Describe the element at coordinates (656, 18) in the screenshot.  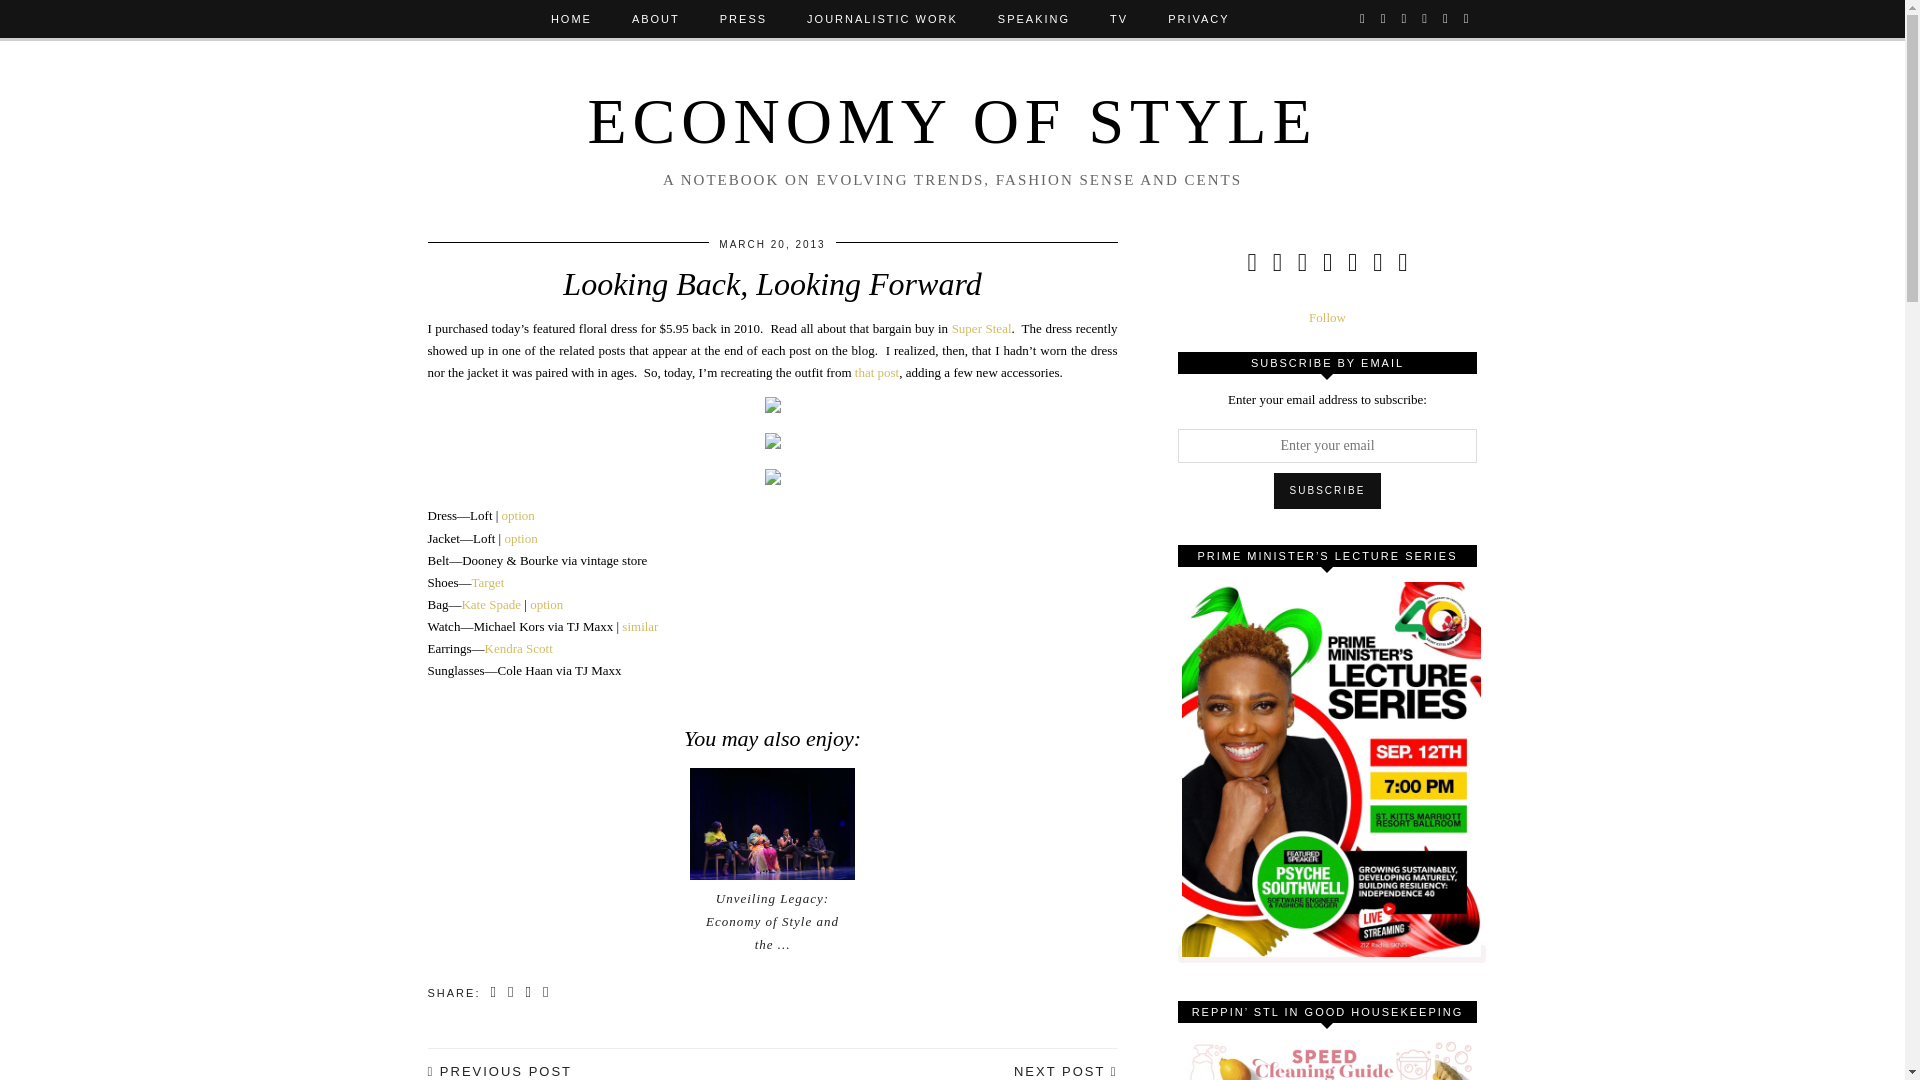
I see `ABOUT` at that location.